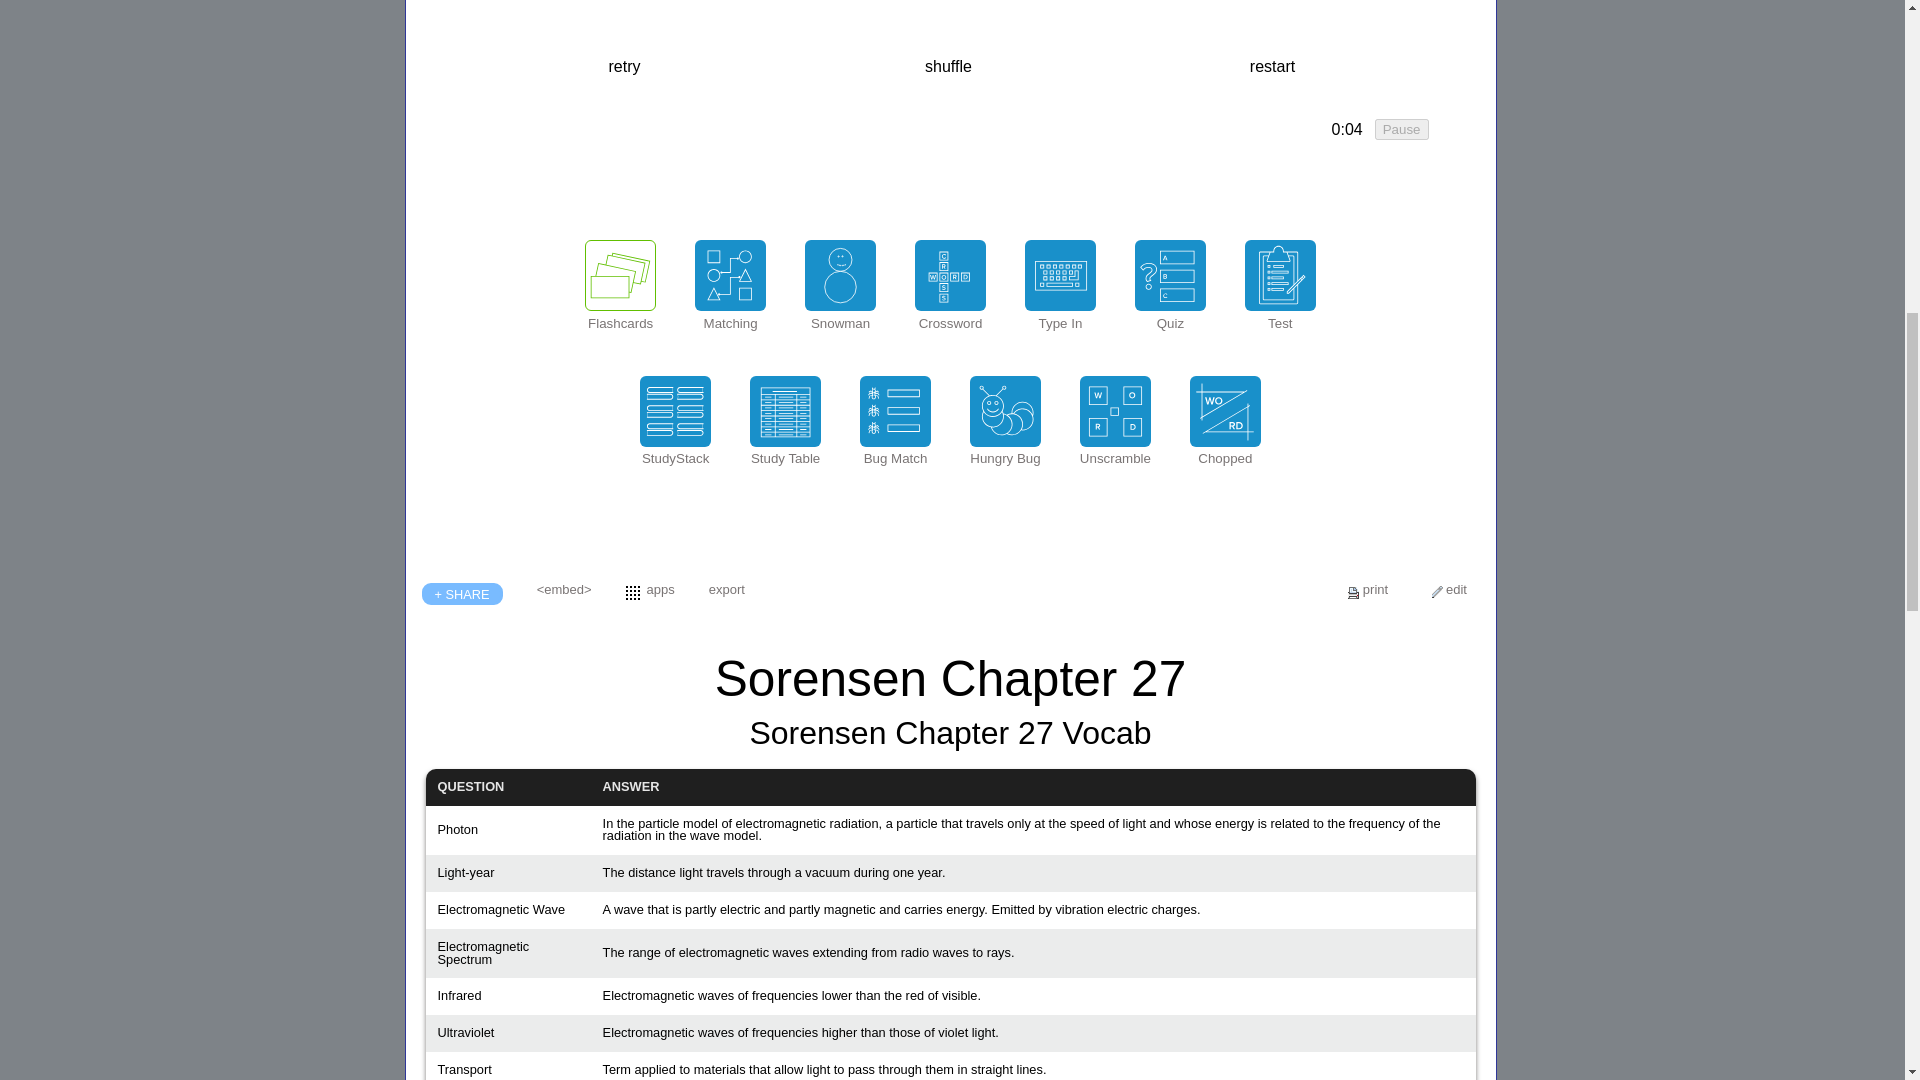 This screenshot has height=1080, width=1920. I want to click on apps, so click(661, 590).